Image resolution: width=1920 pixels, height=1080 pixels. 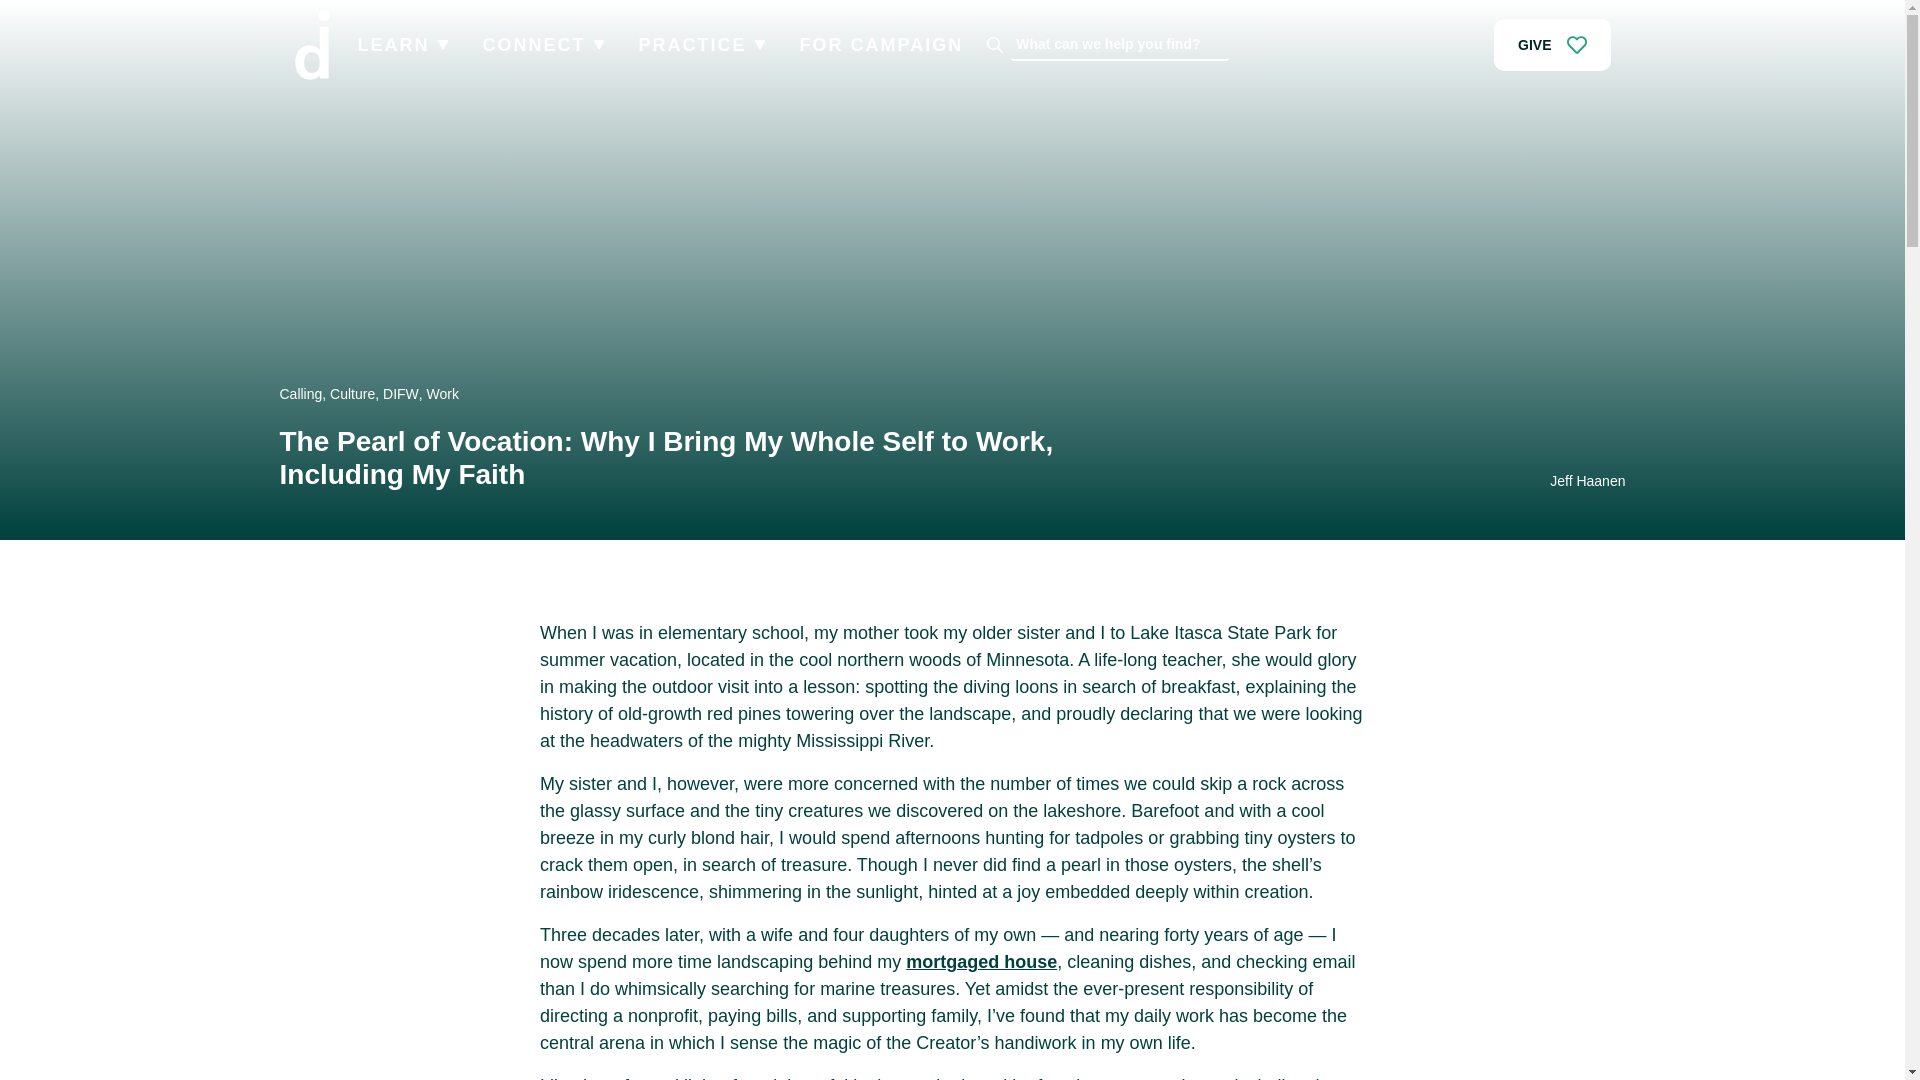 What do you see at coordinates (882, 44) in the screenshot?
I see `FOR CAMPAIGN` at bounding box center [882, 44].